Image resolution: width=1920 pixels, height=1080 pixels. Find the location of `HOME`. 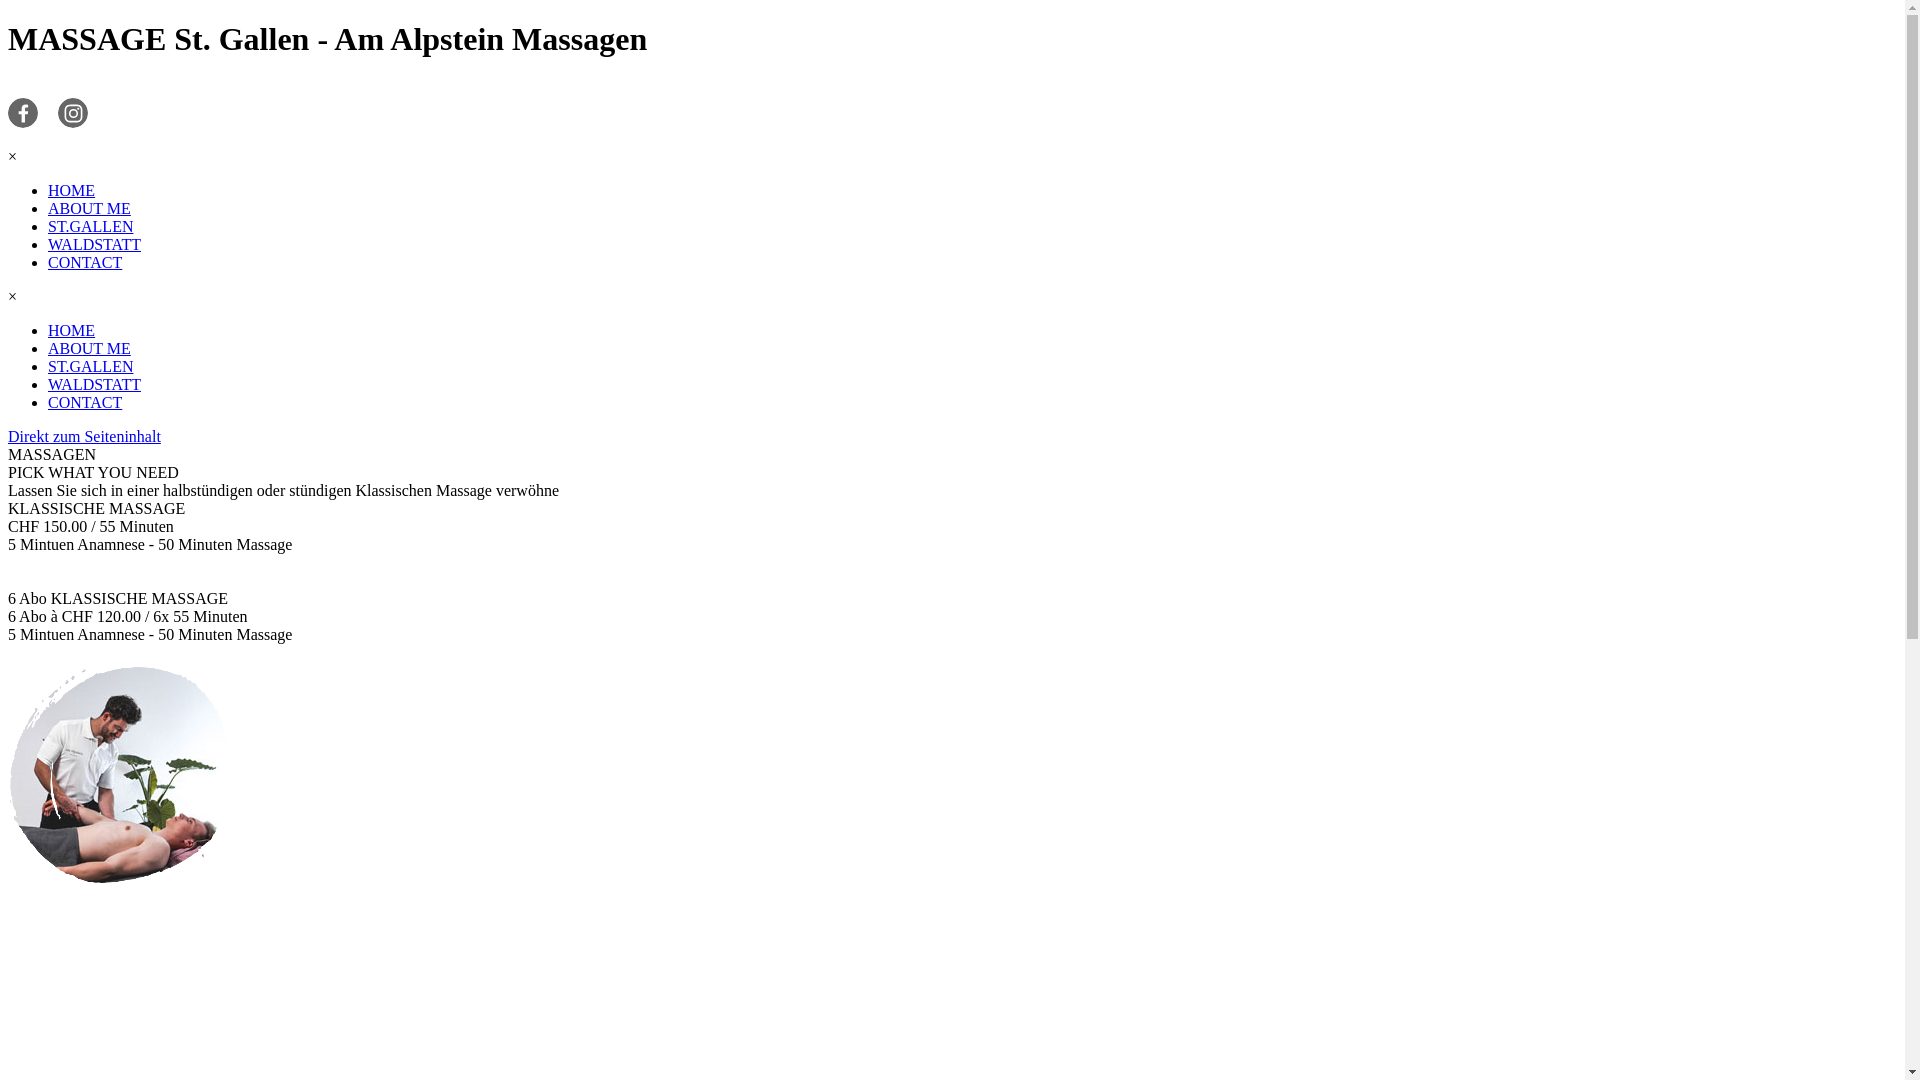

HOME is located at coordinates (72, 330).